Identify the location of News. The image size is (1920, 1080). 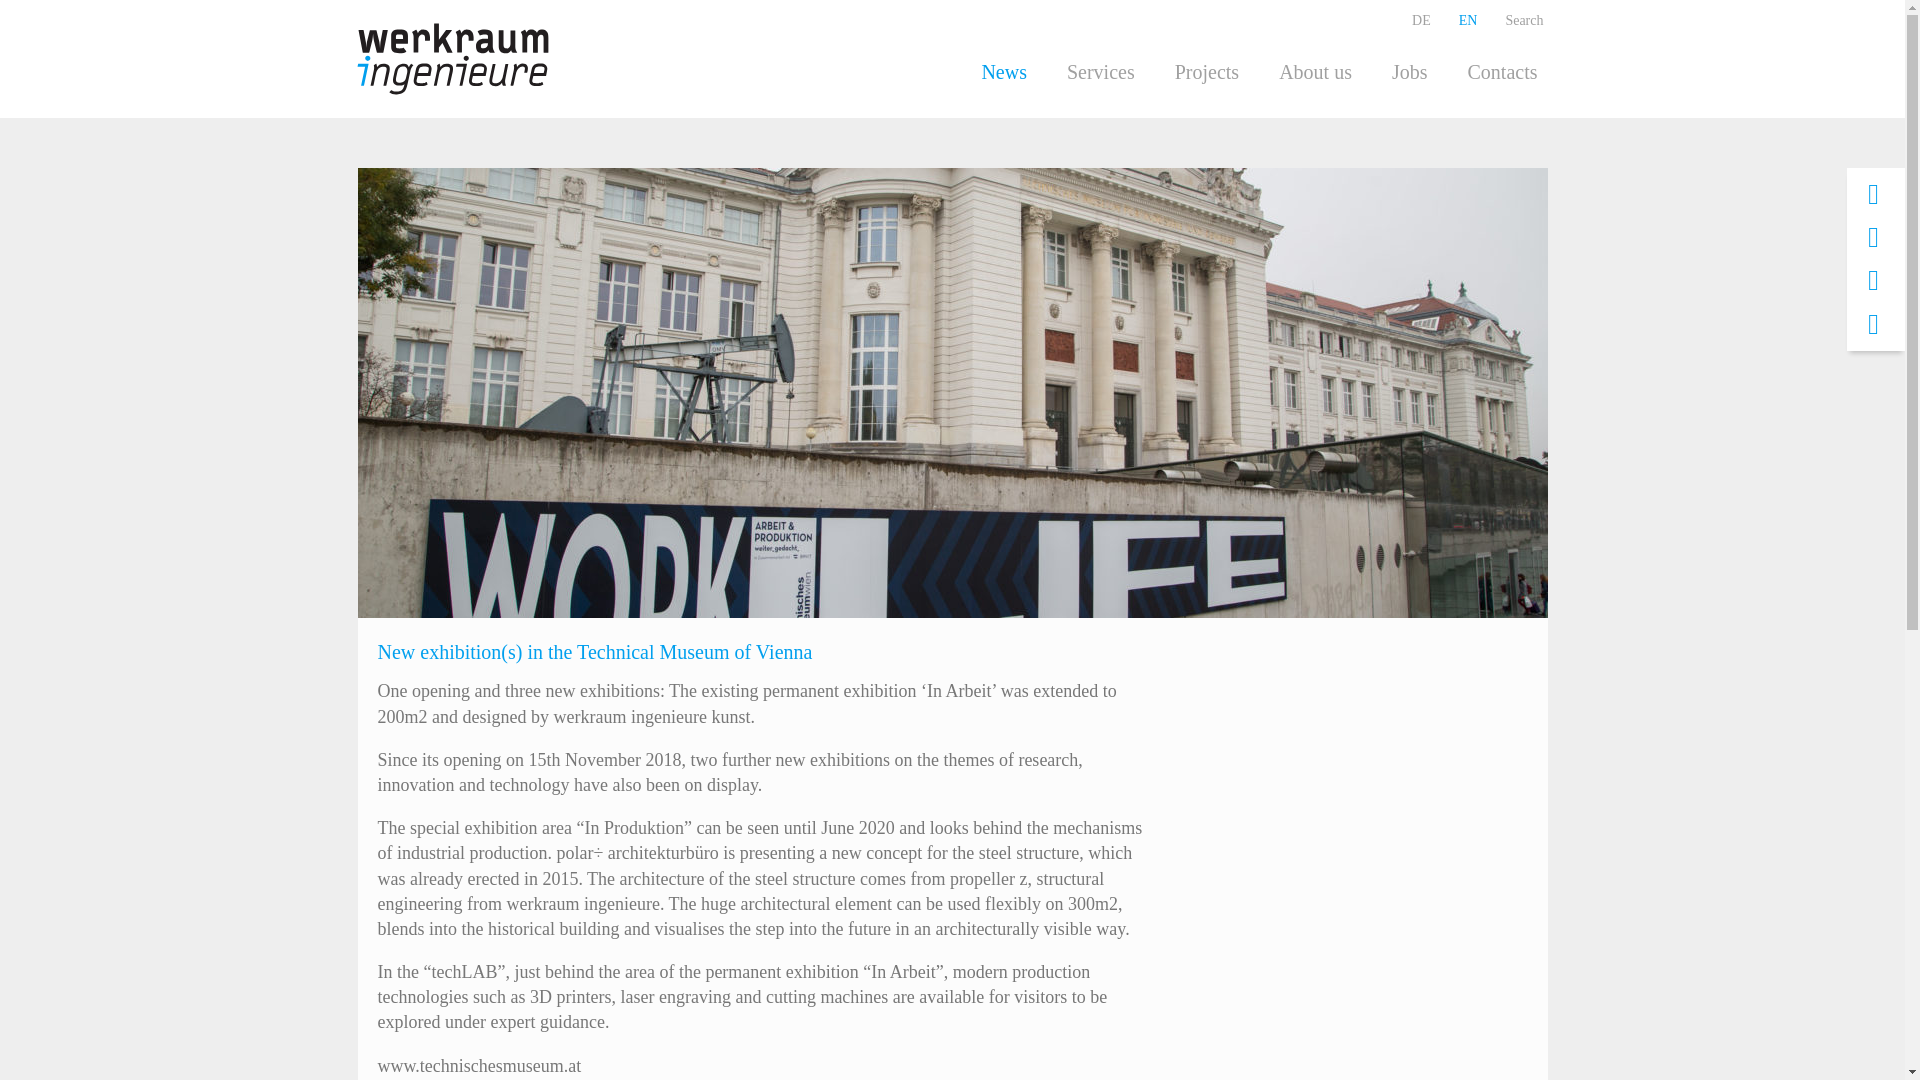
(1004, 72).